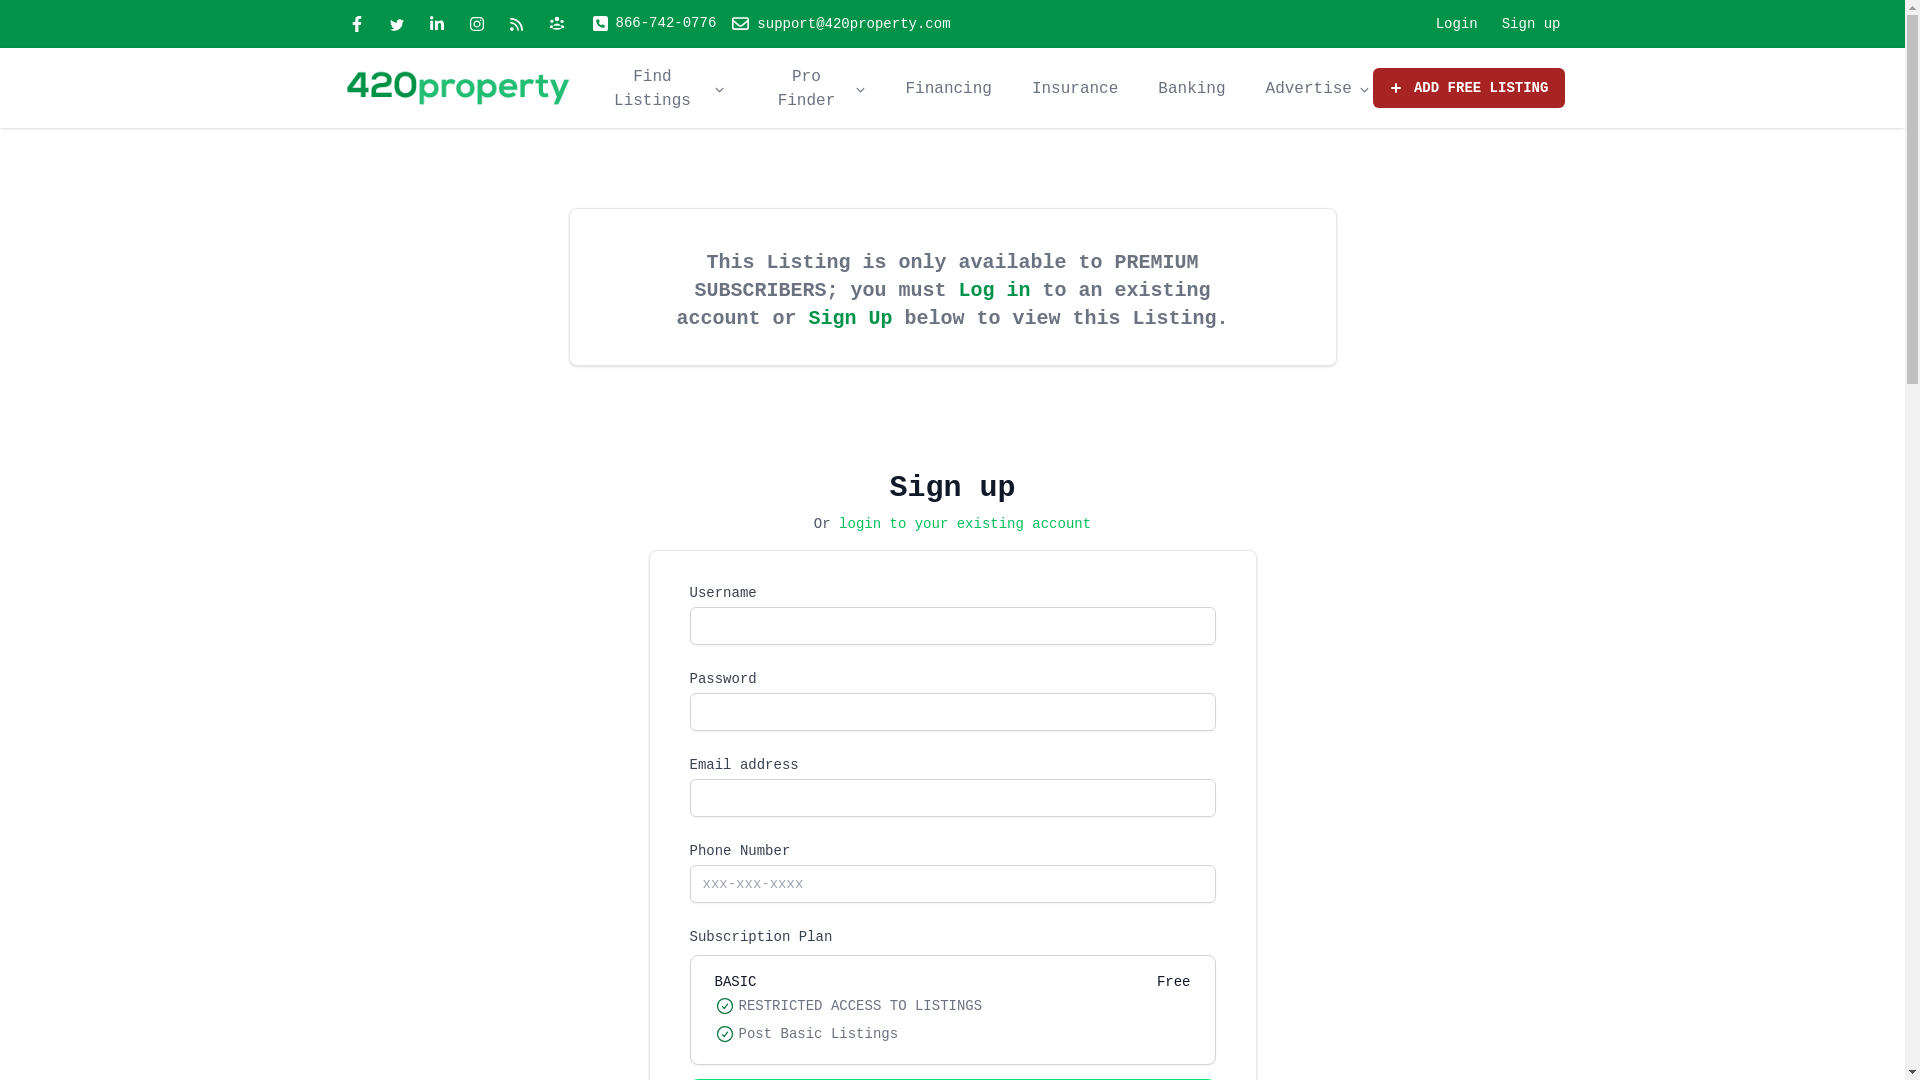  I want to click on Find Listings, so click(653, 89).